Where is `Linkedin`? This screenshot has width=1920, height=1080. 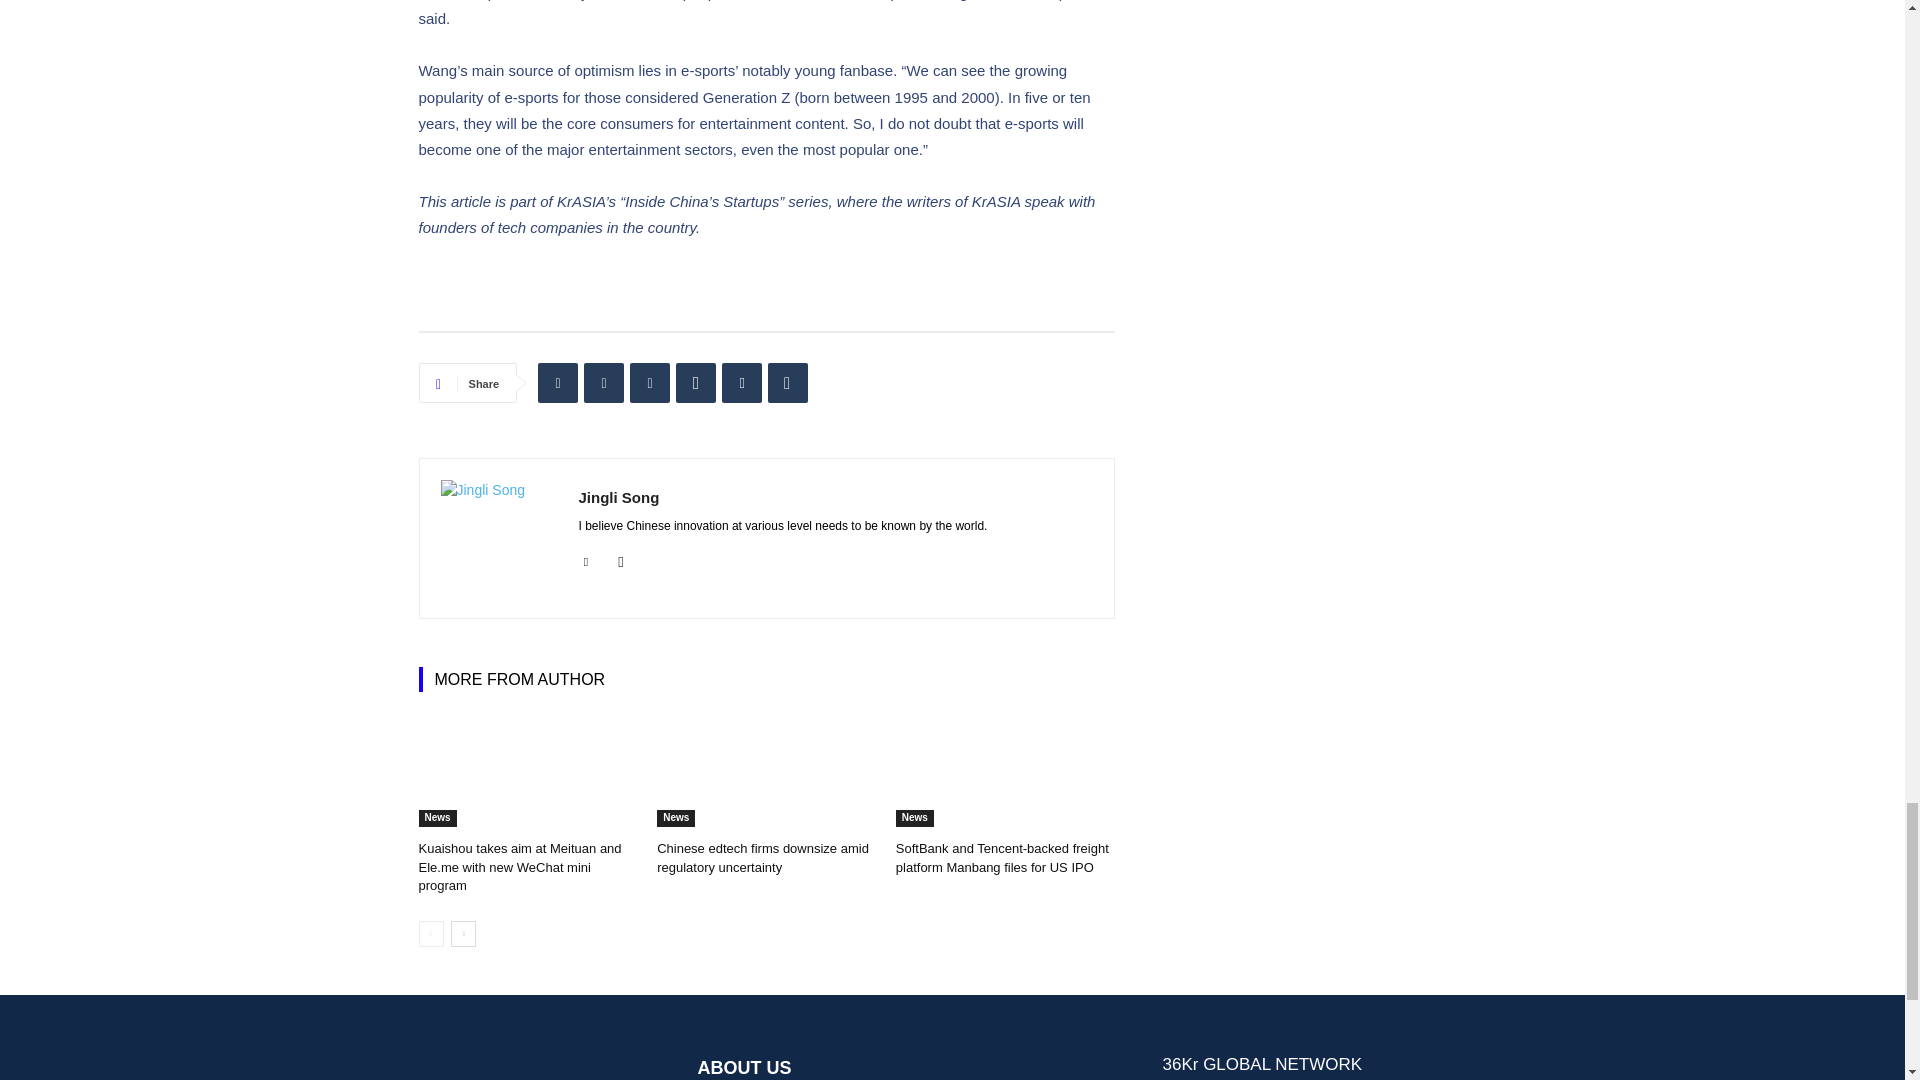
Linkedin is located at coordinates (585, 558).